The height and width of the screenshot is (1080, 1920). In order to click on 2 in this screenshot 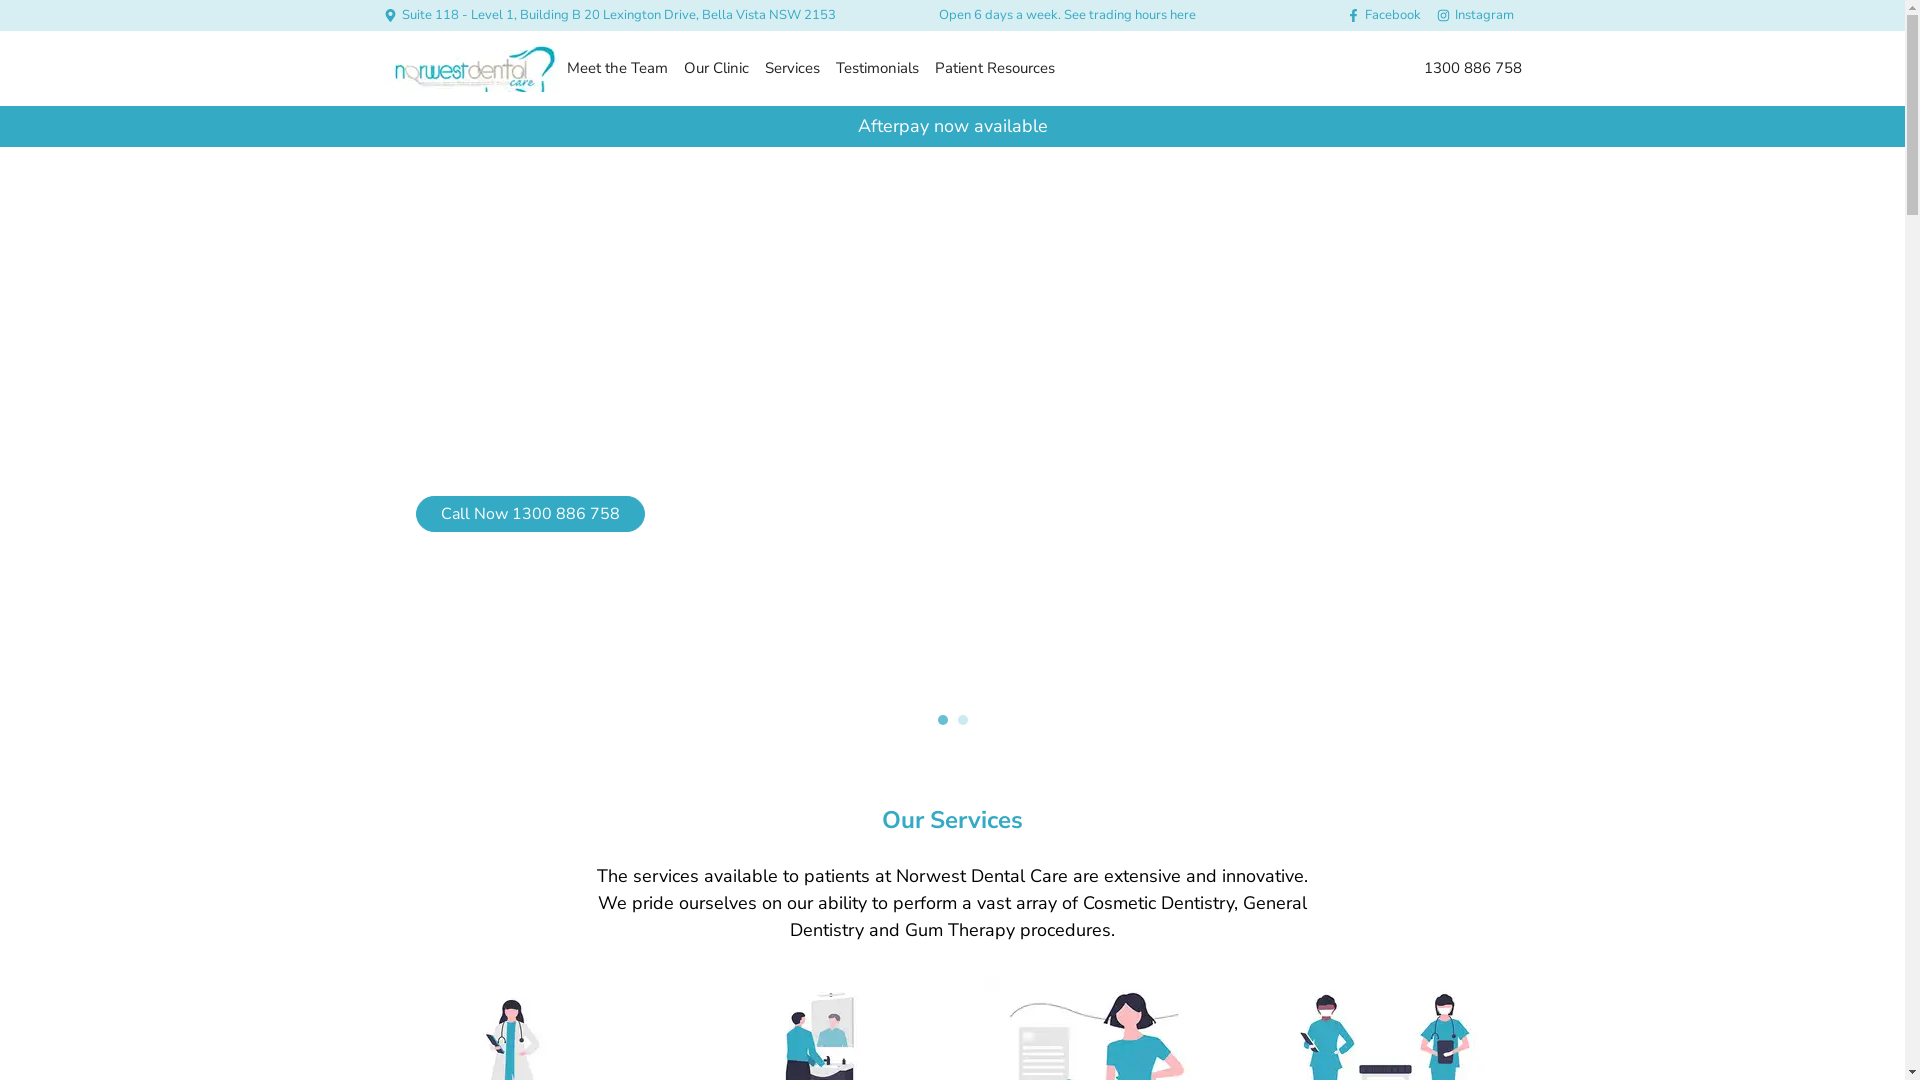, I will do `click(963, 720)`.